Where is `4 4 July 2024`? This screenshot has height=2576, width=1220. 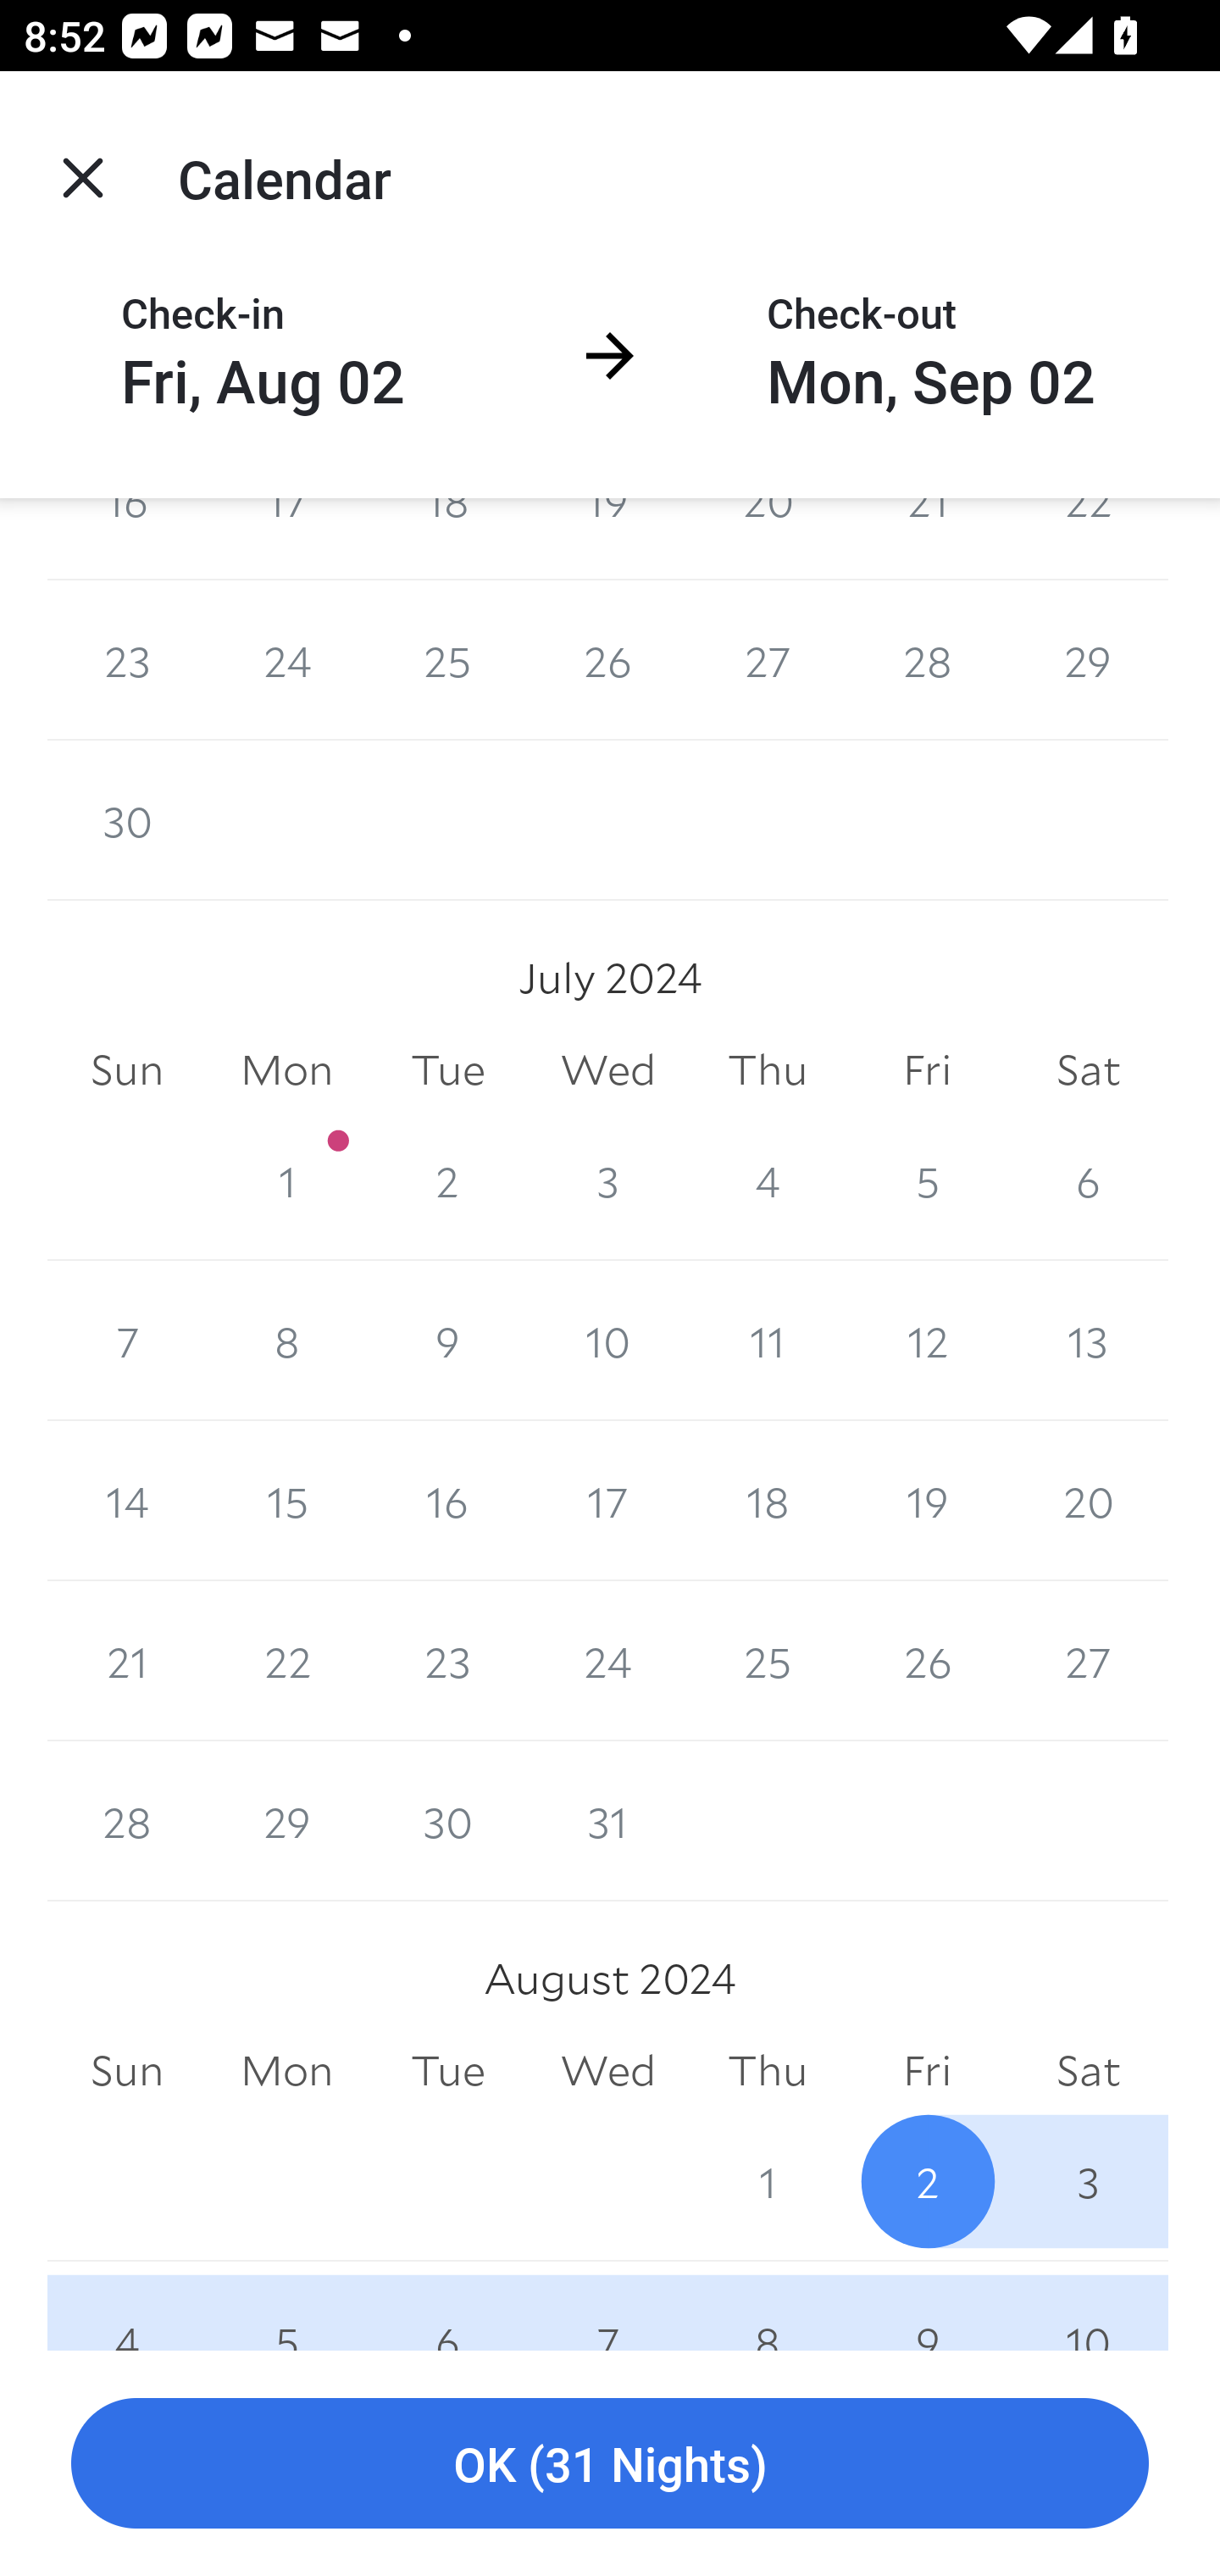
4 4 July 2024 is located at coordinates (768, 1180).